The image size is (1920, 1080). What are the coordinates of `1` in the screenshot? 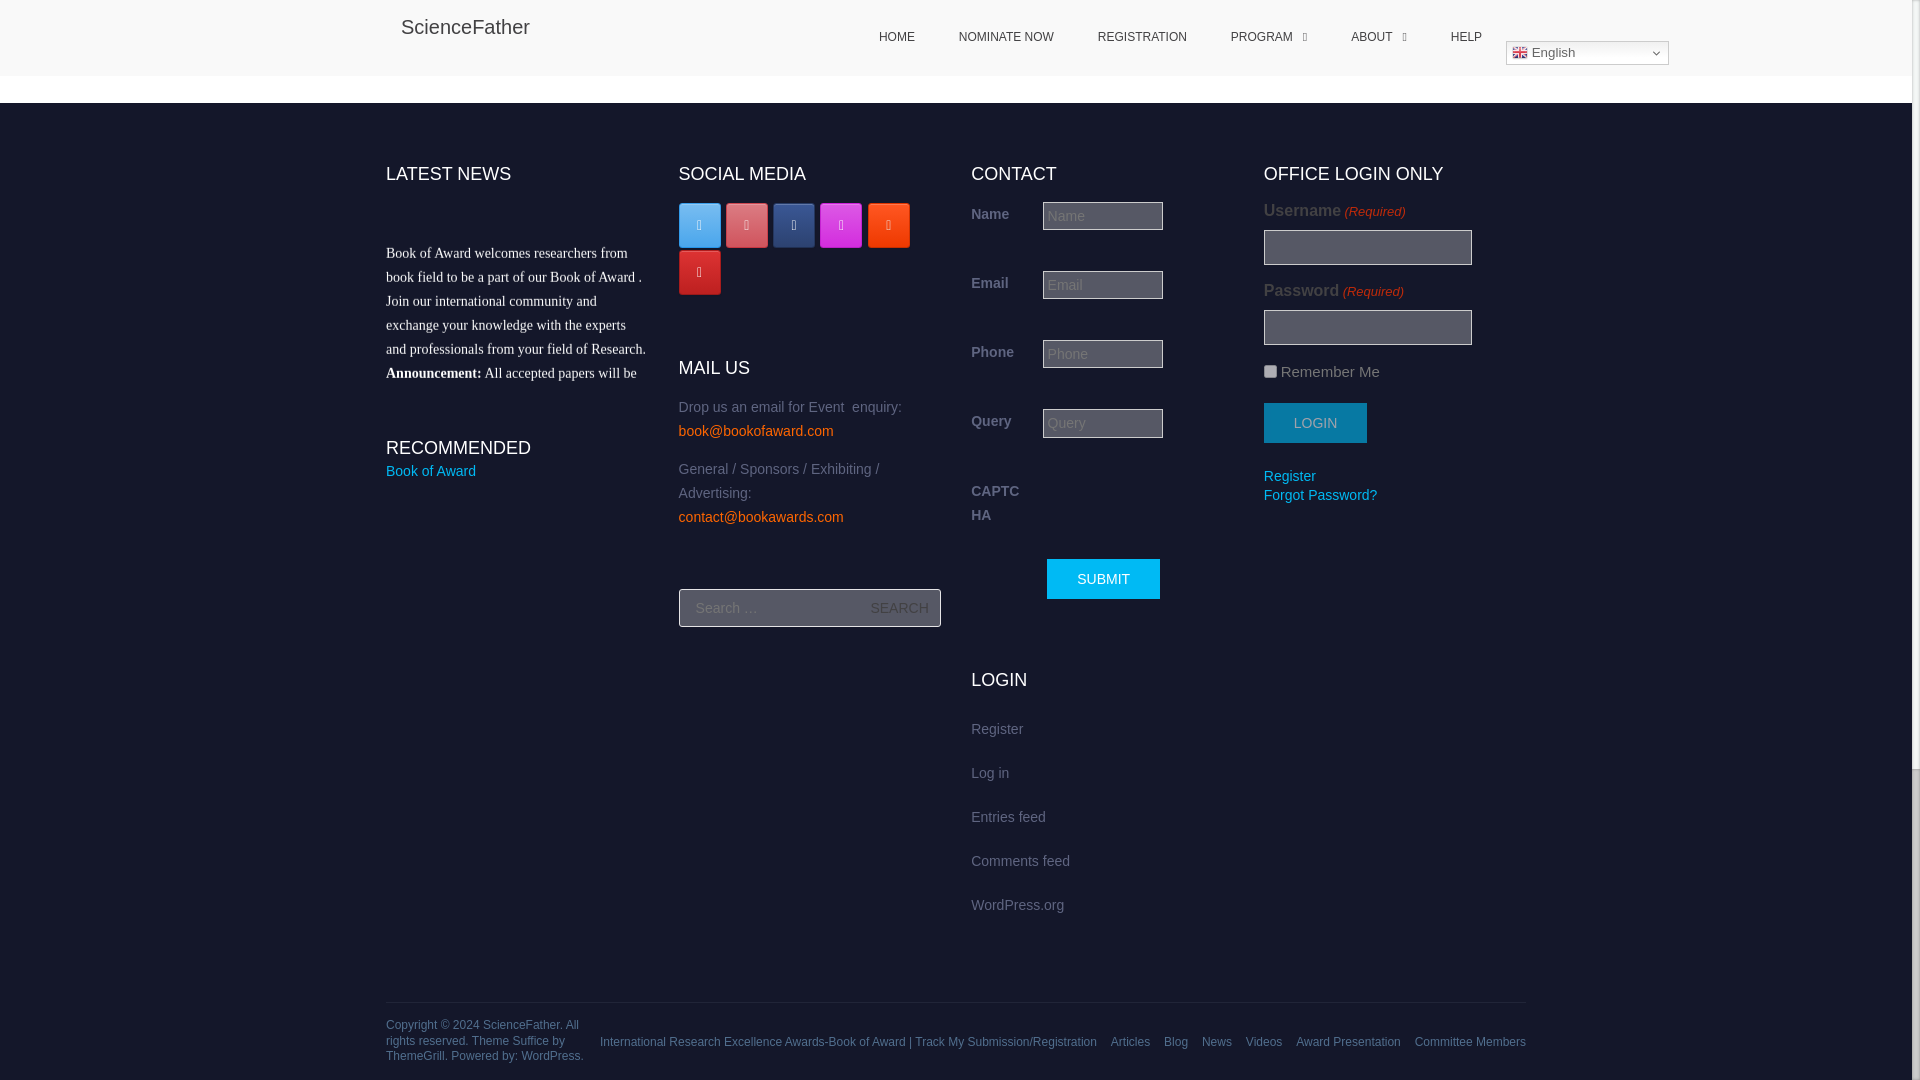 It's located at (1270, 886).